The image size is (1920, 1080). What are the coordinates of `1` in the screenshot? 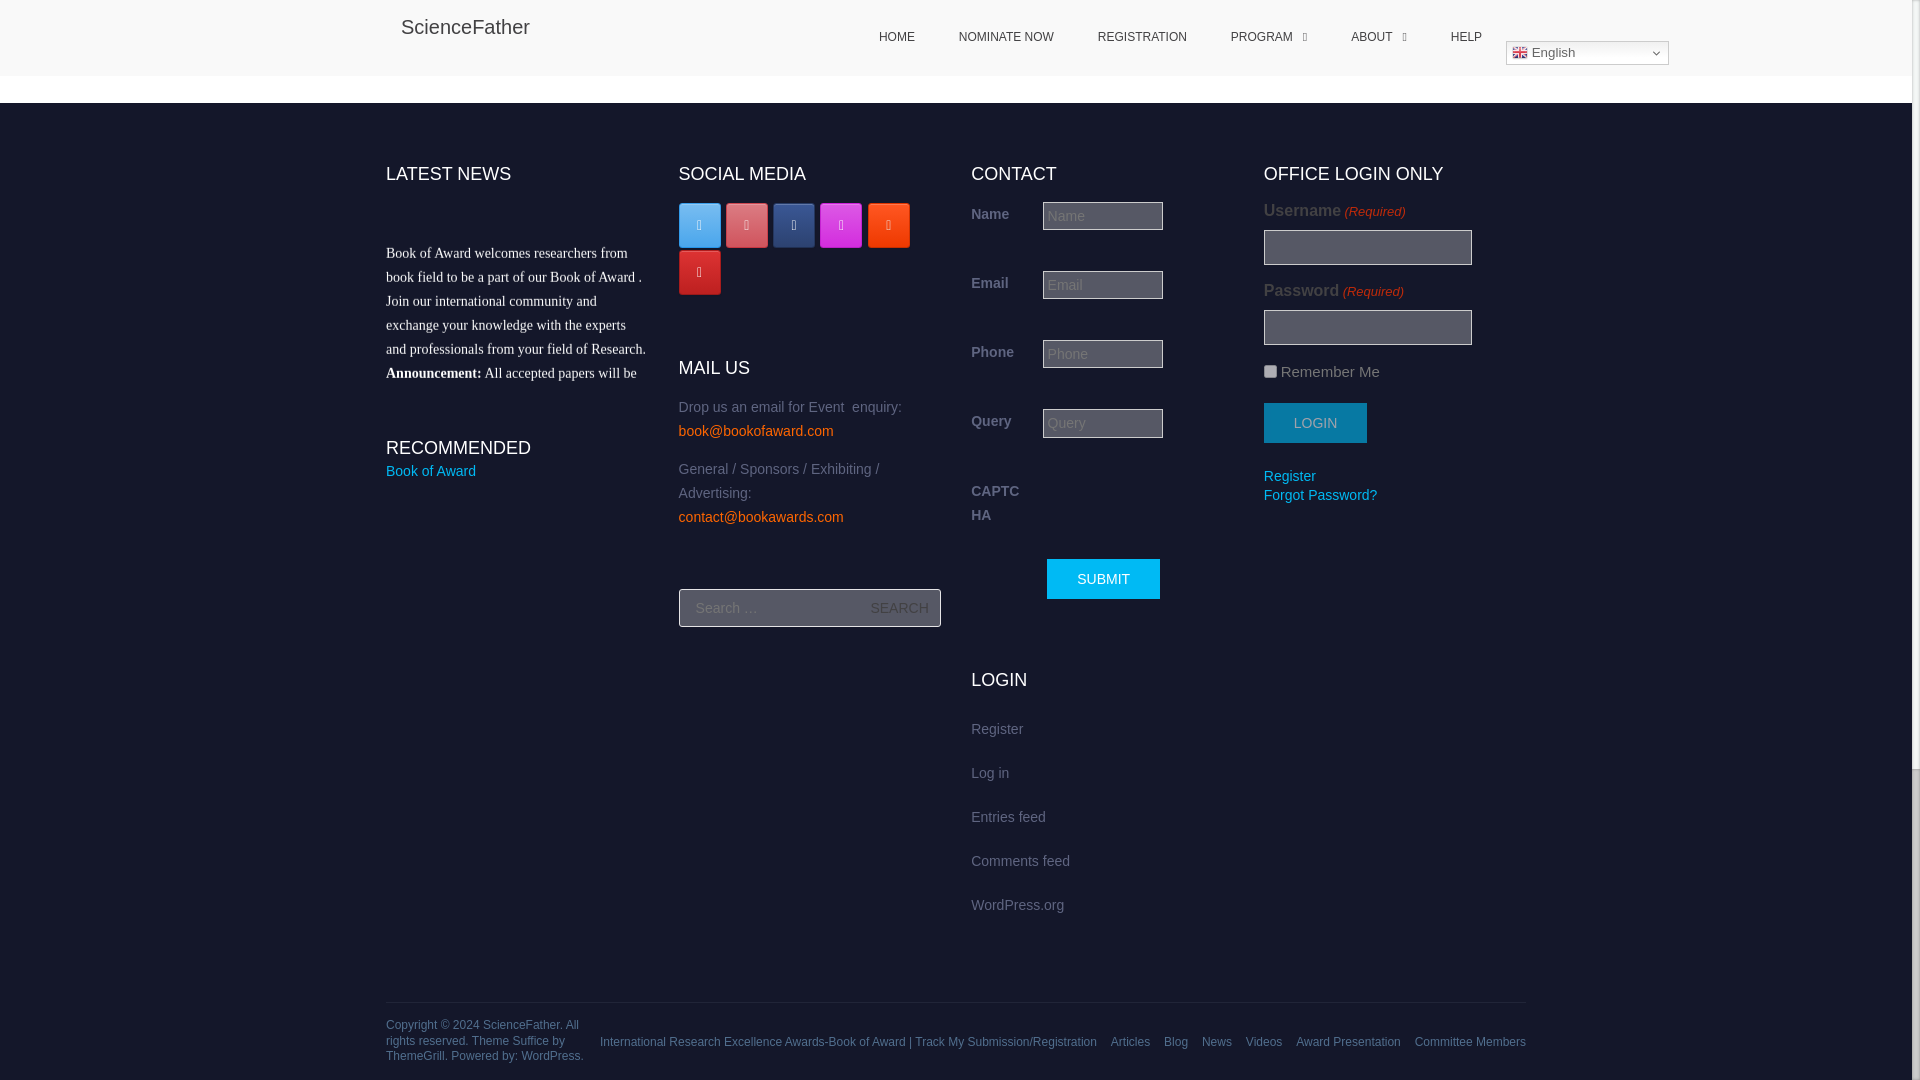 It's located at (1270, 886).